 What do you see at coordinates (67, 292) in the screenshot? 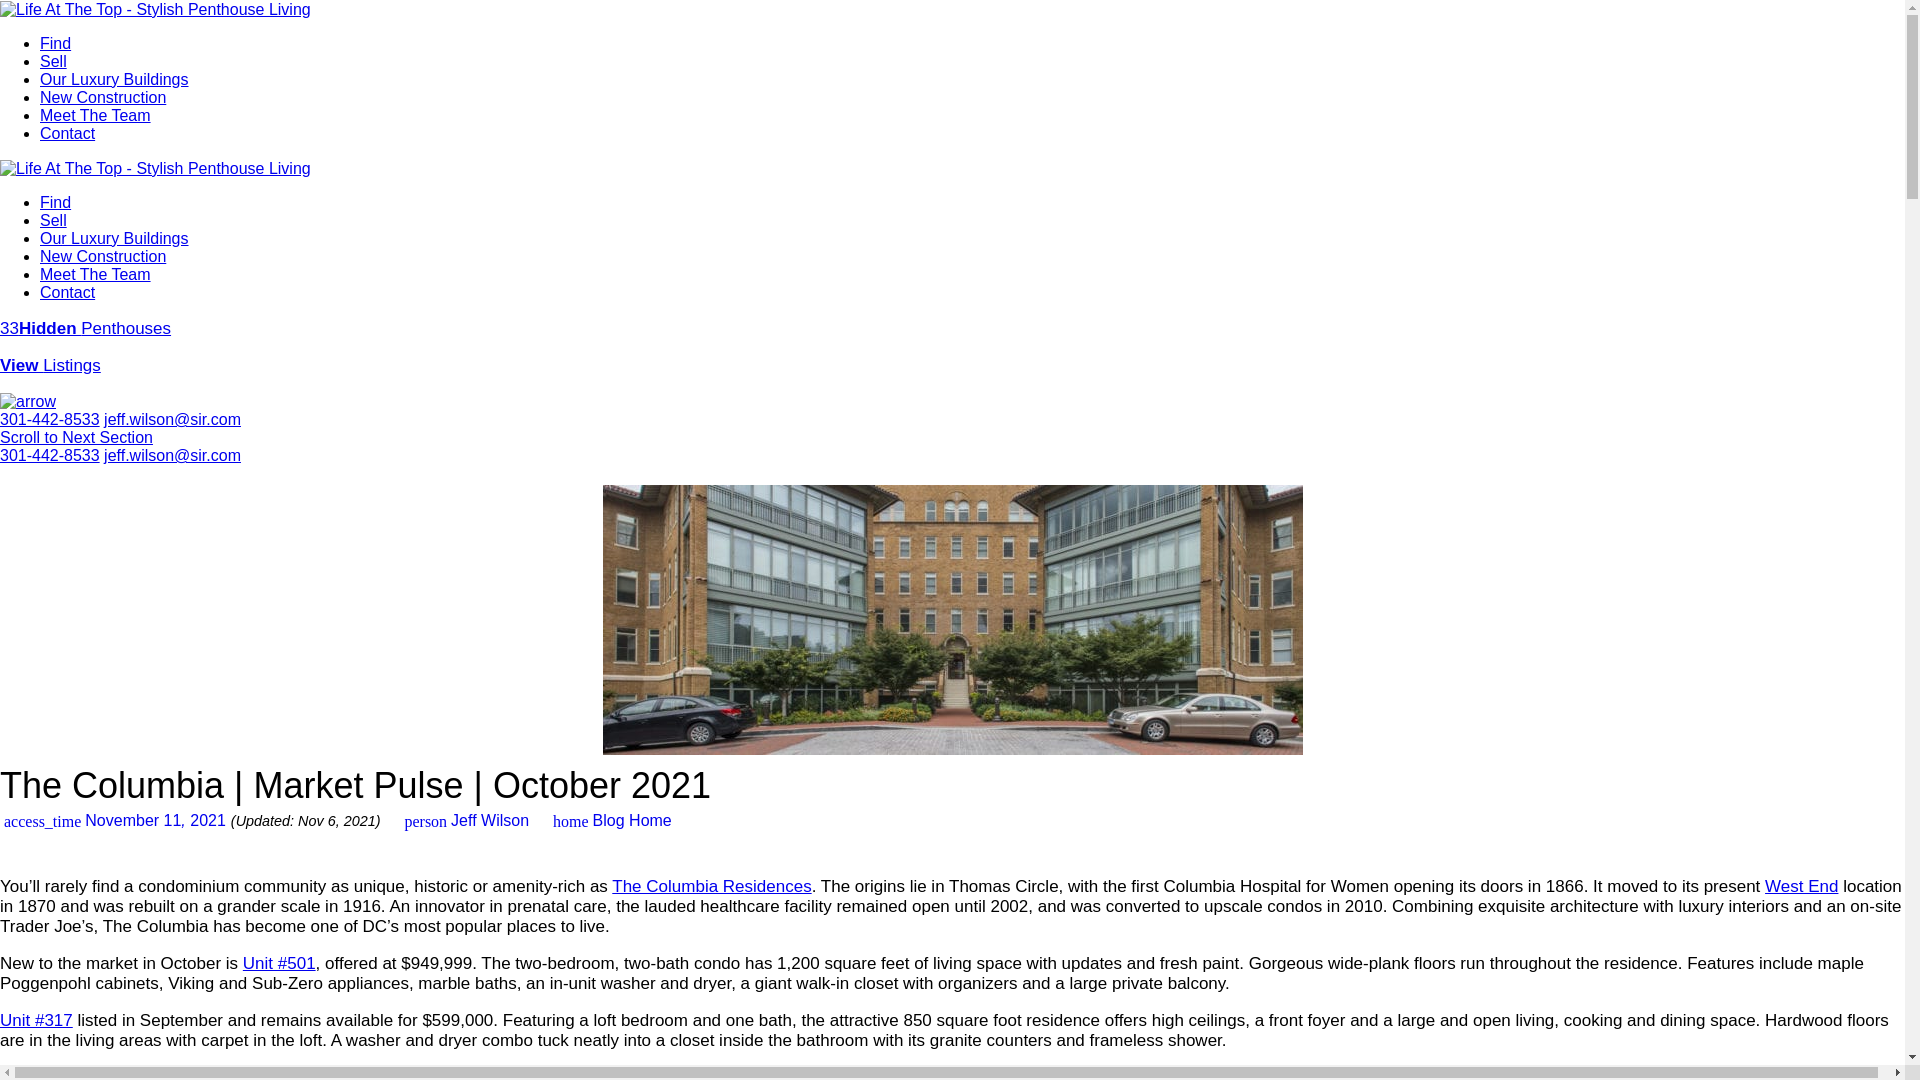
I see `Contact` at bounding box center [67, 292].